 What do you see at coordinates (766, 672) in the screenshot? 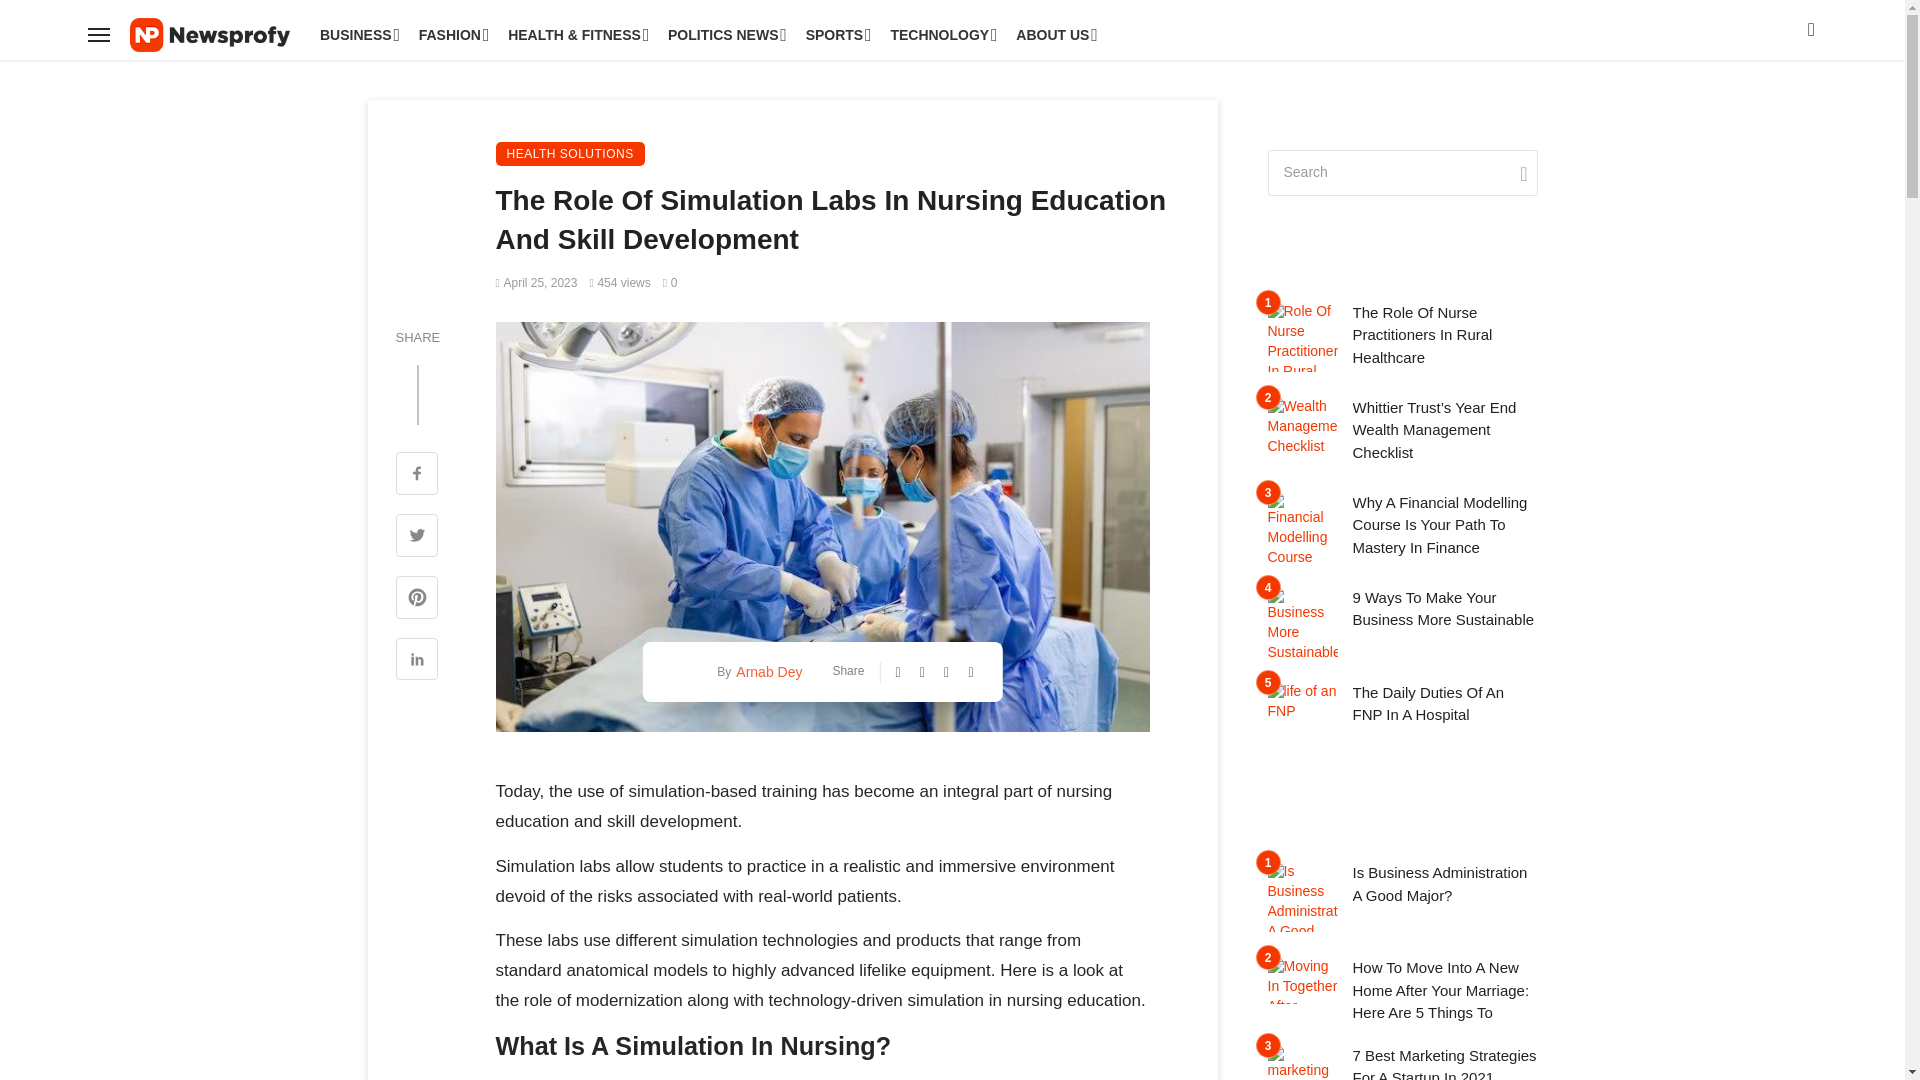
I see `Posts by Arnab Dey` at bounding box center [766, 672].